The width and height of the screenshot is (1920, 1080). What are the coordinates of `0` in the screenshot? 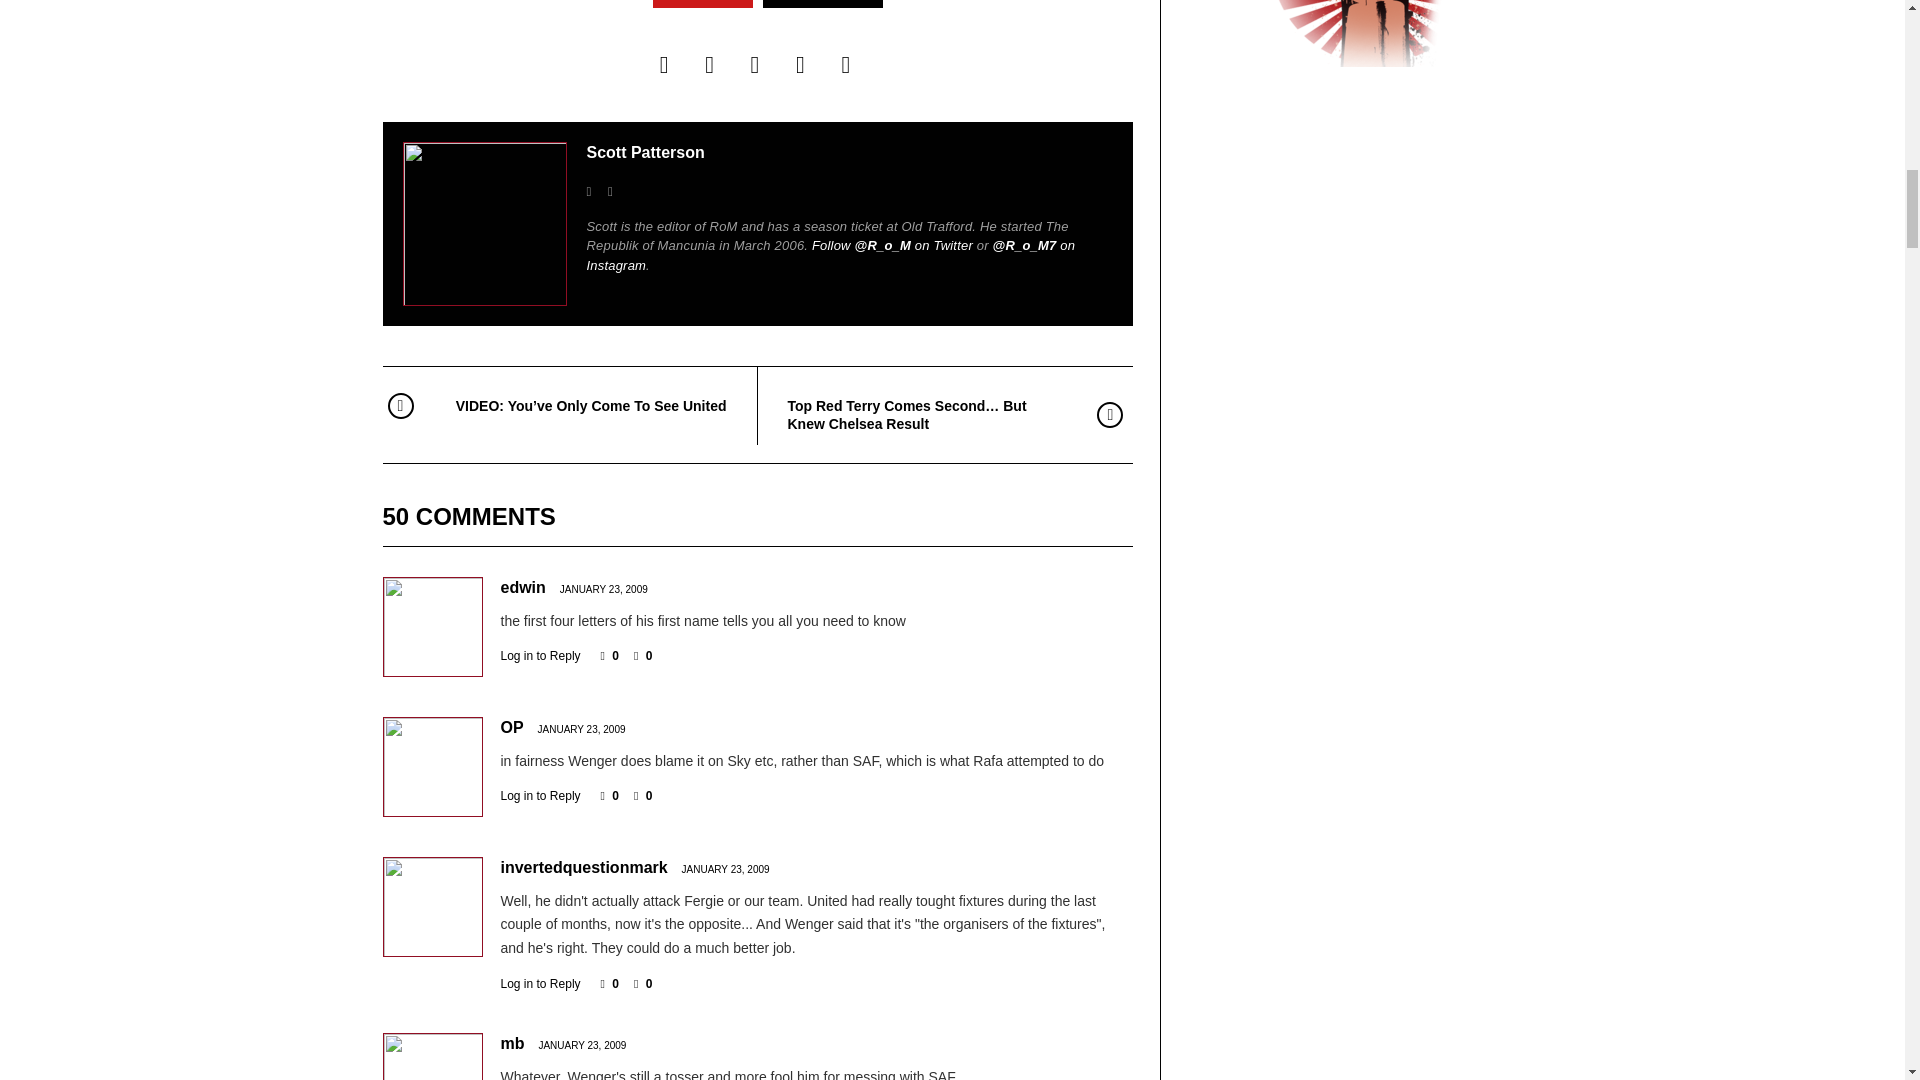 It's located at (609, 656).